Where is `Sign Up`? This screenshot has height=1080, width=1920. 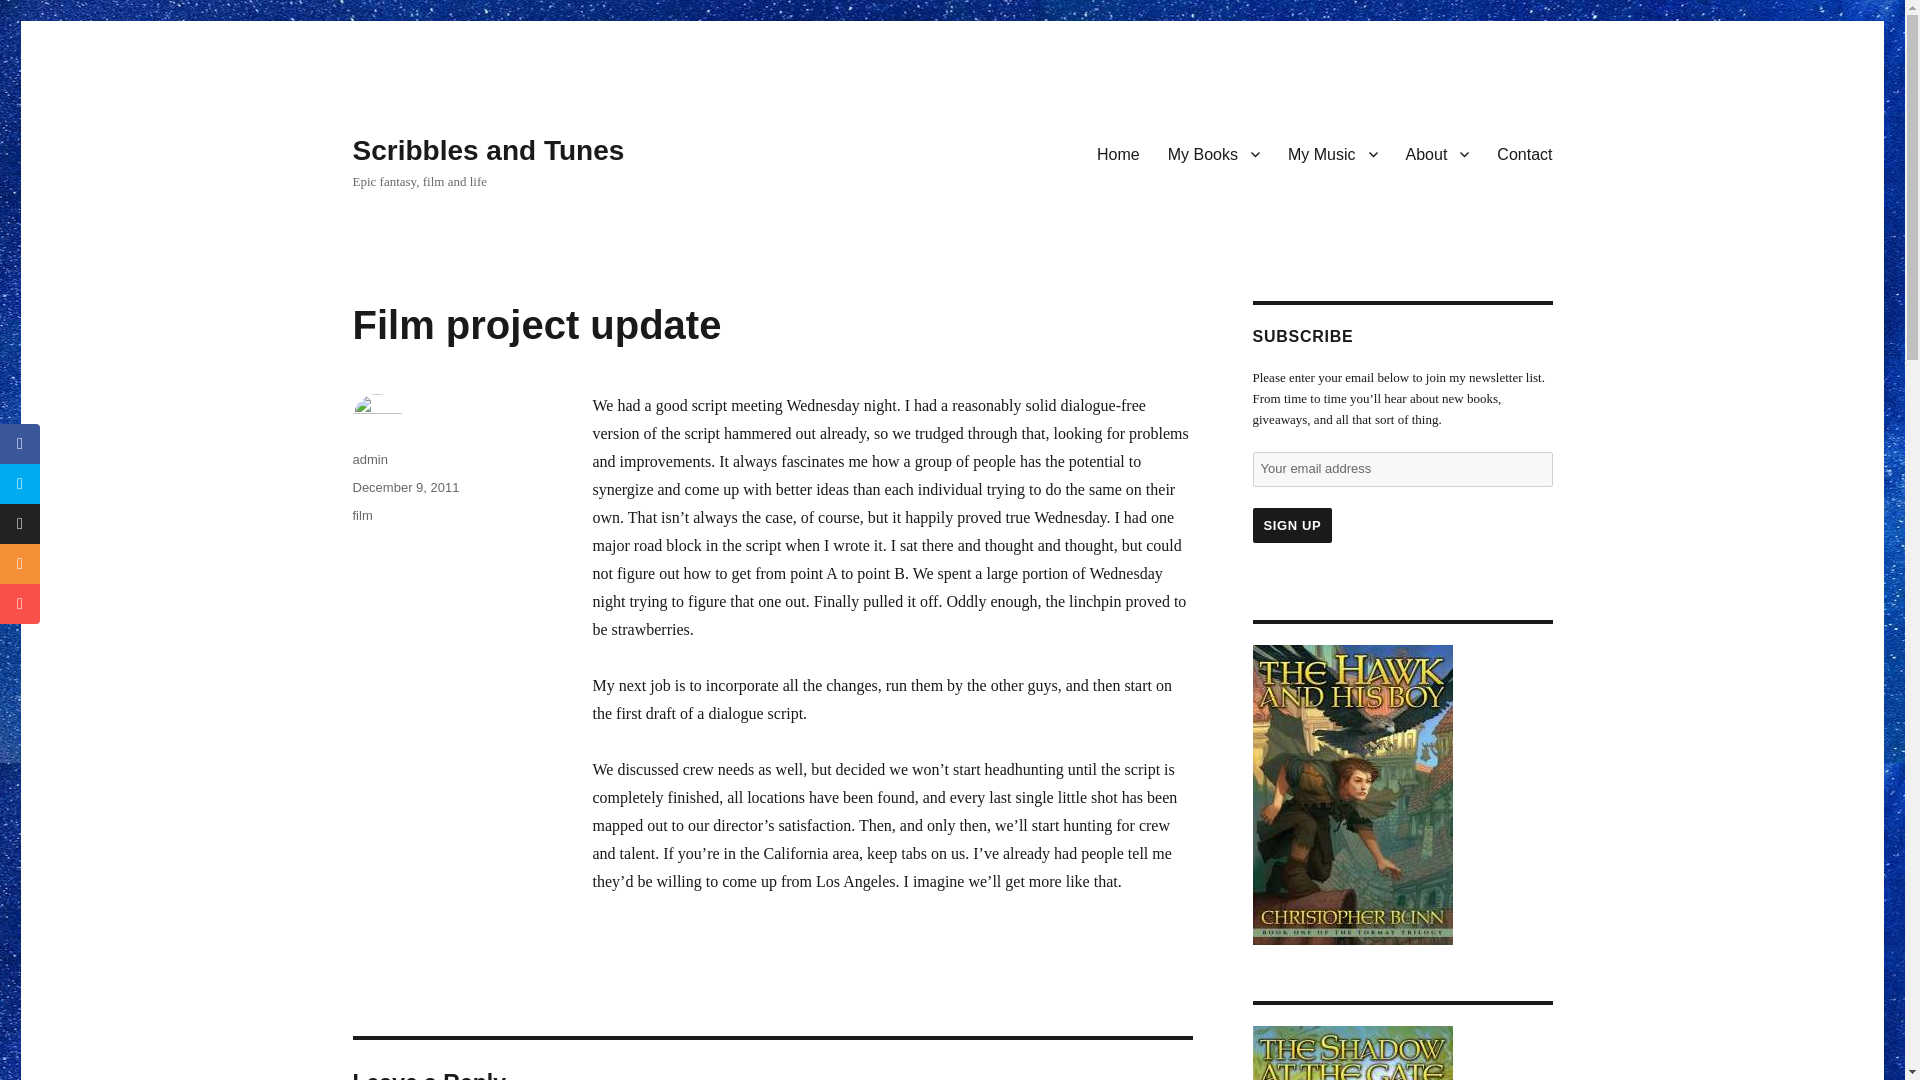 Sign Up is located at coordinates (1292, 525).